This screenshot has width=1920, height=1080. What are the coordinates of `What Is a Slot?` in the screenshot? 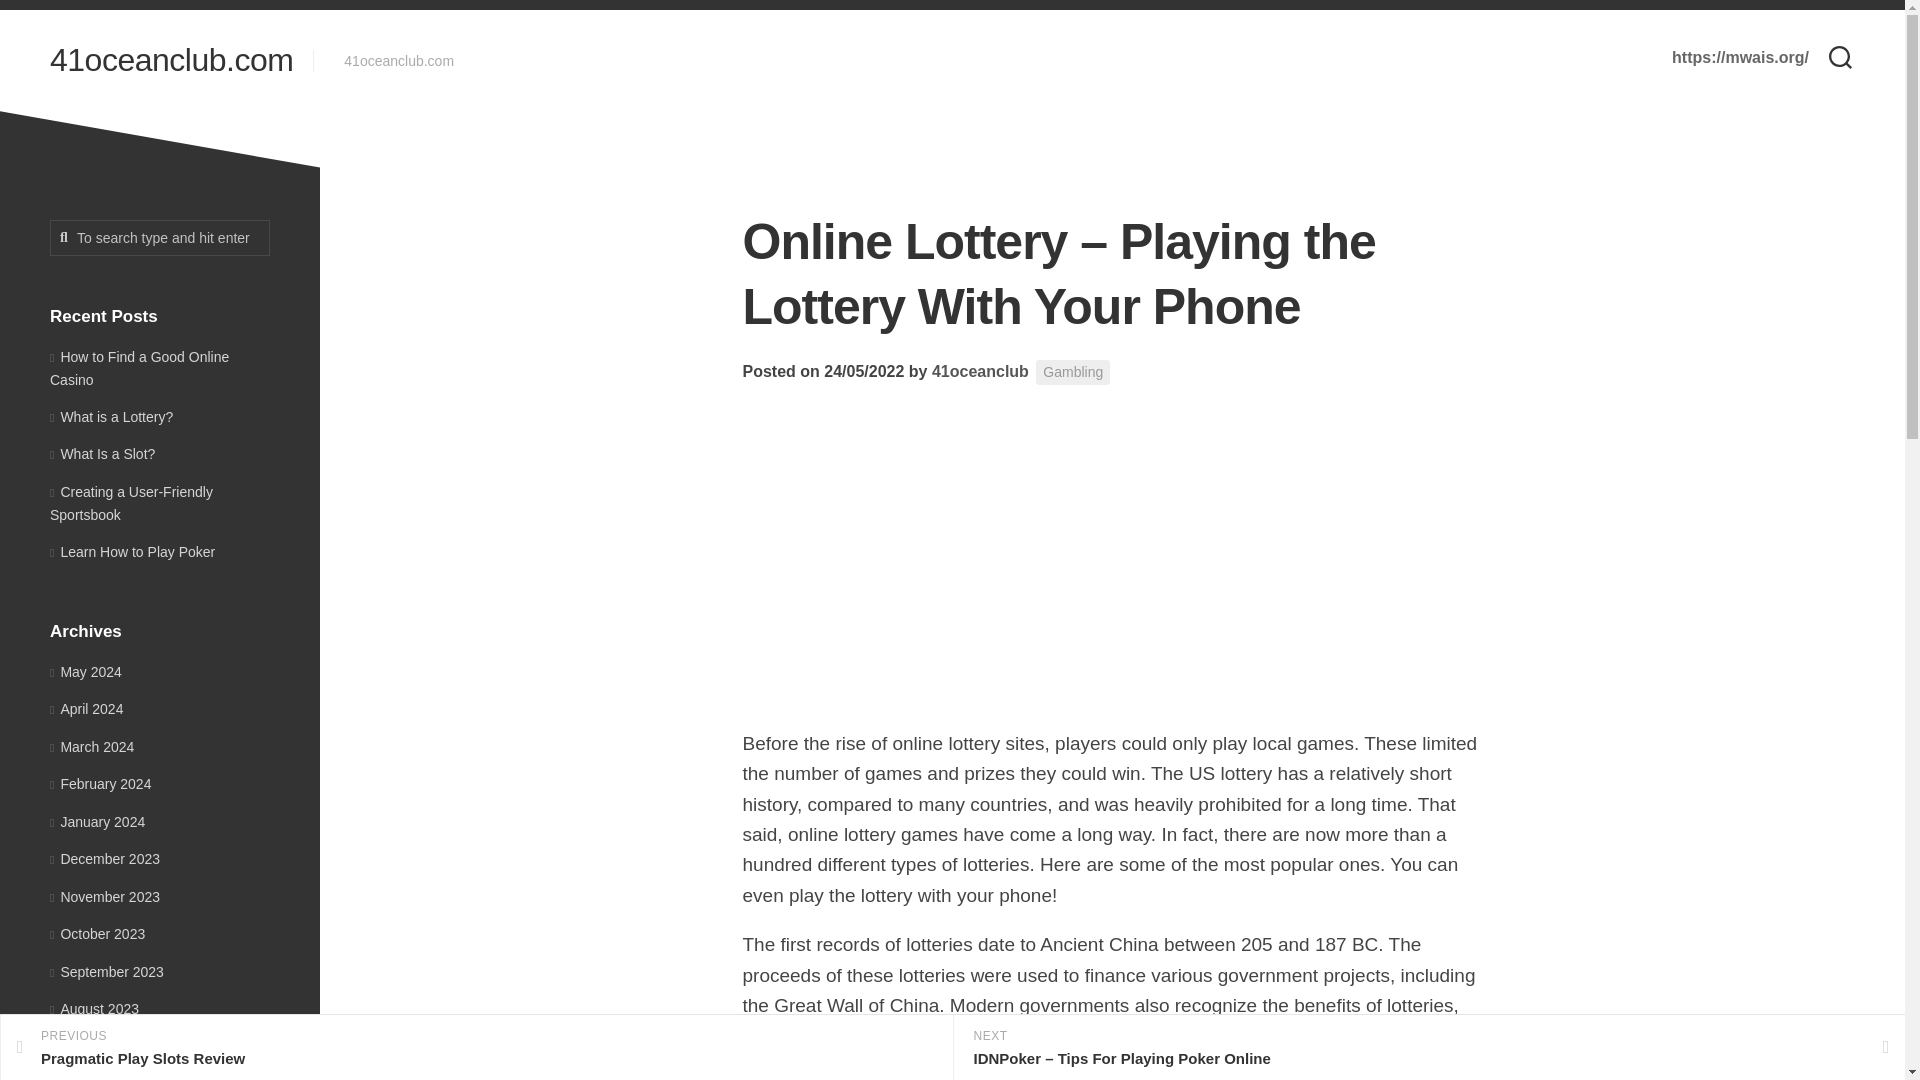 It's located at (92, 745).